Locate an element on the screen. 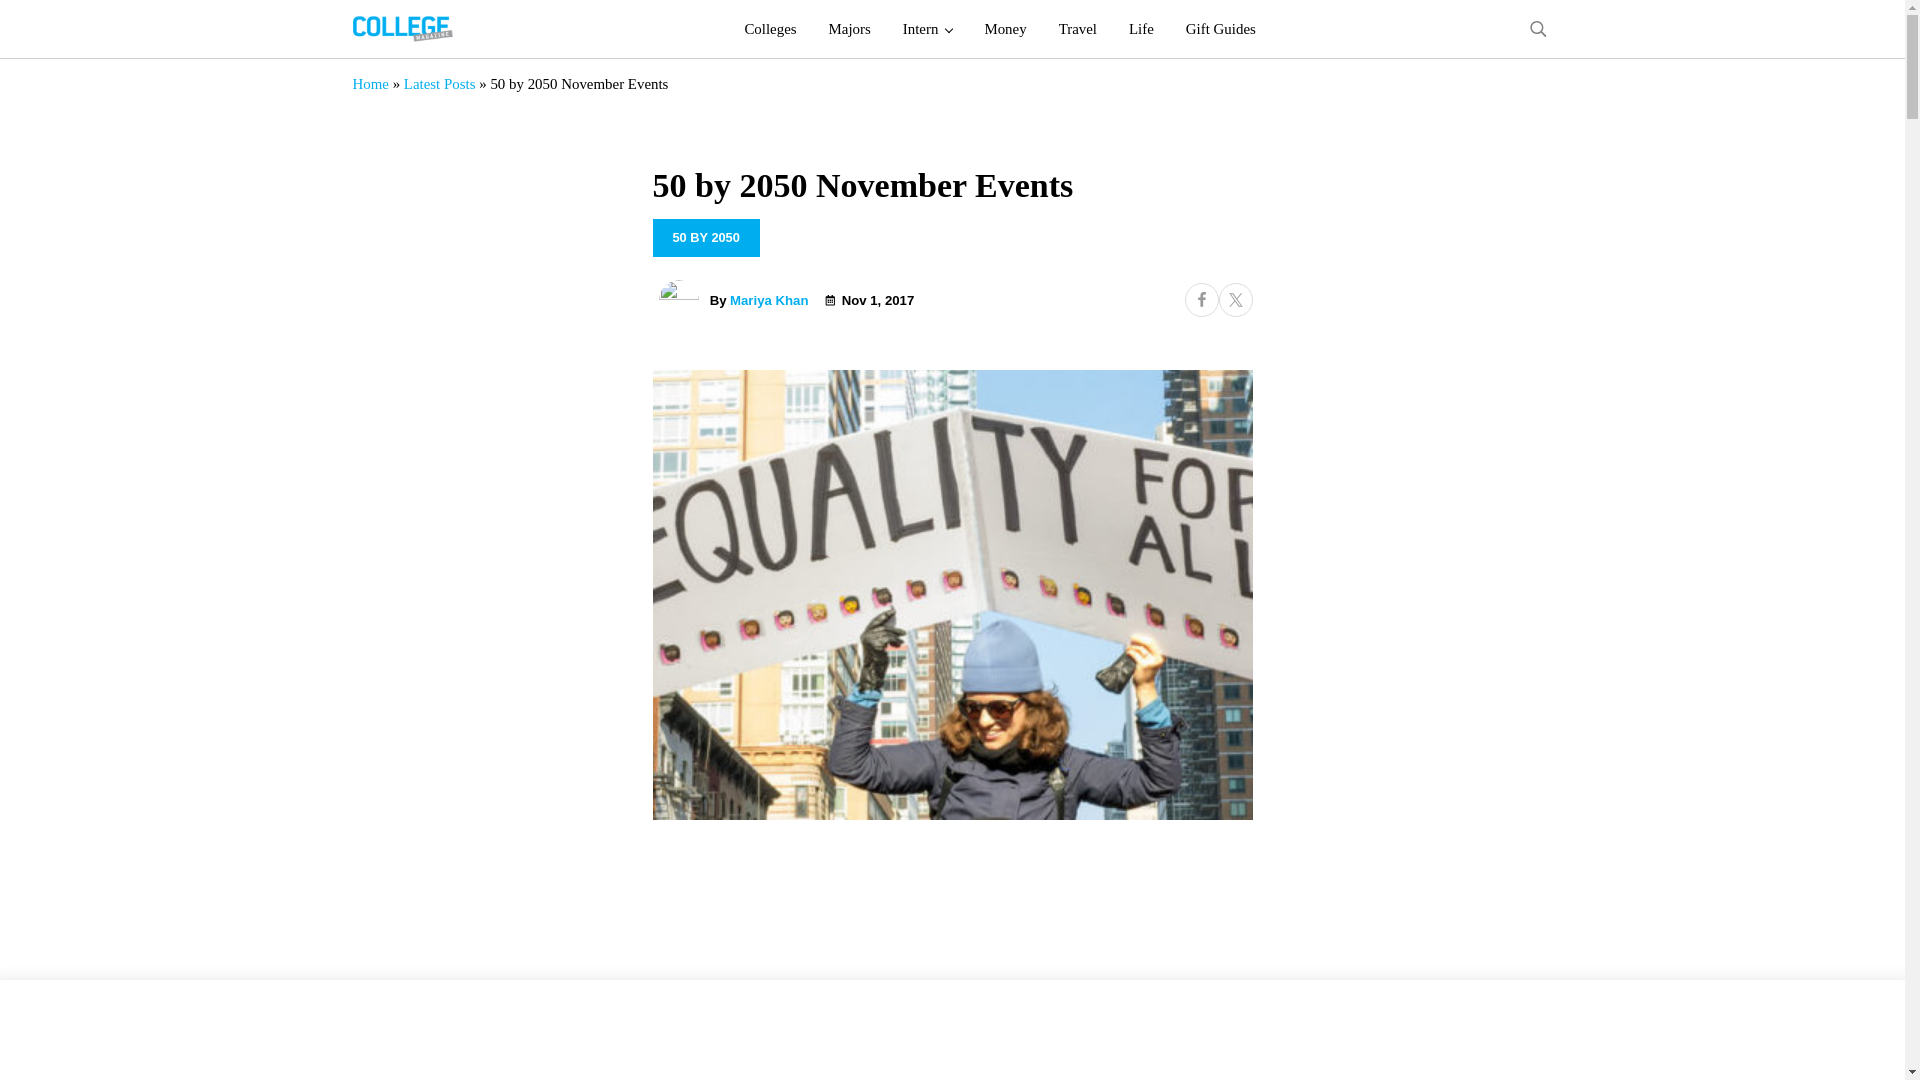  Colleges is located at coordinates (770, 29).